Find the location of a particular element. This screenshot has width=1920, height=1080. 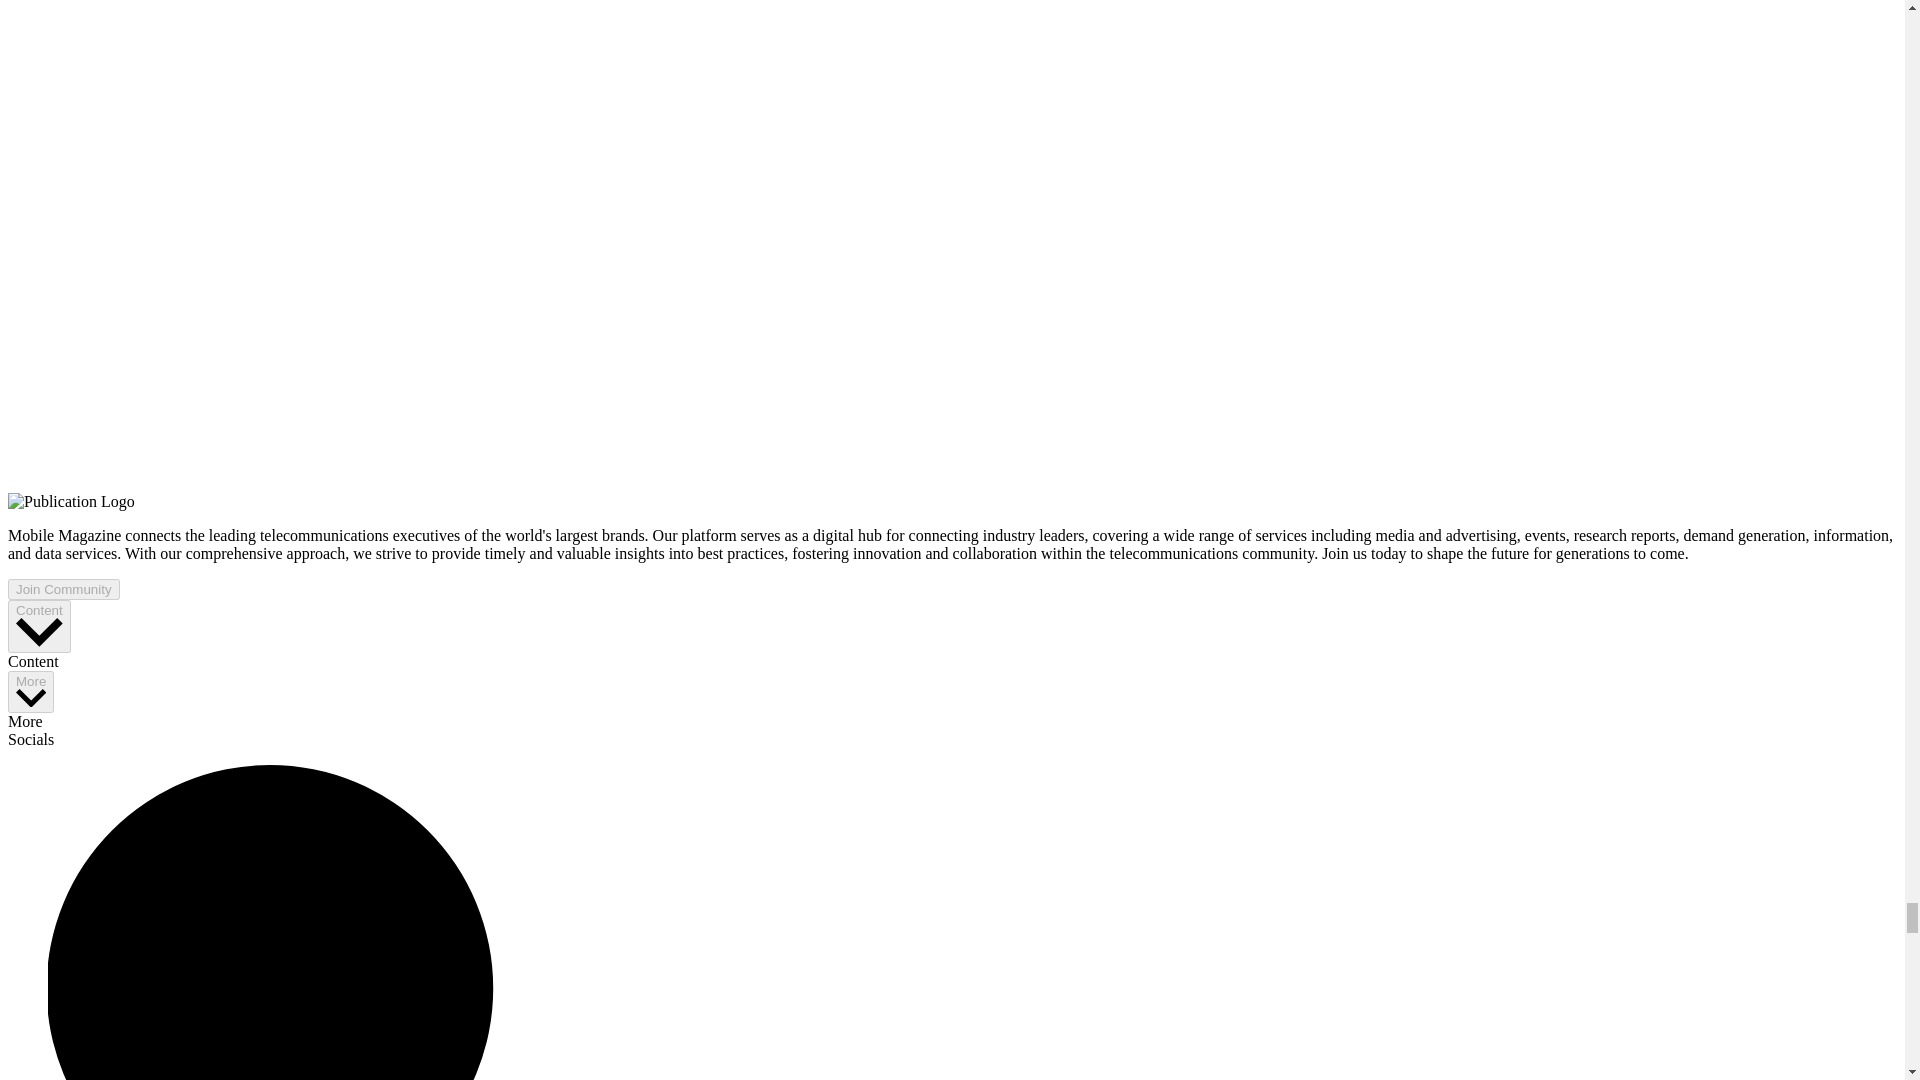

Content is located at coordinates (39, 626).